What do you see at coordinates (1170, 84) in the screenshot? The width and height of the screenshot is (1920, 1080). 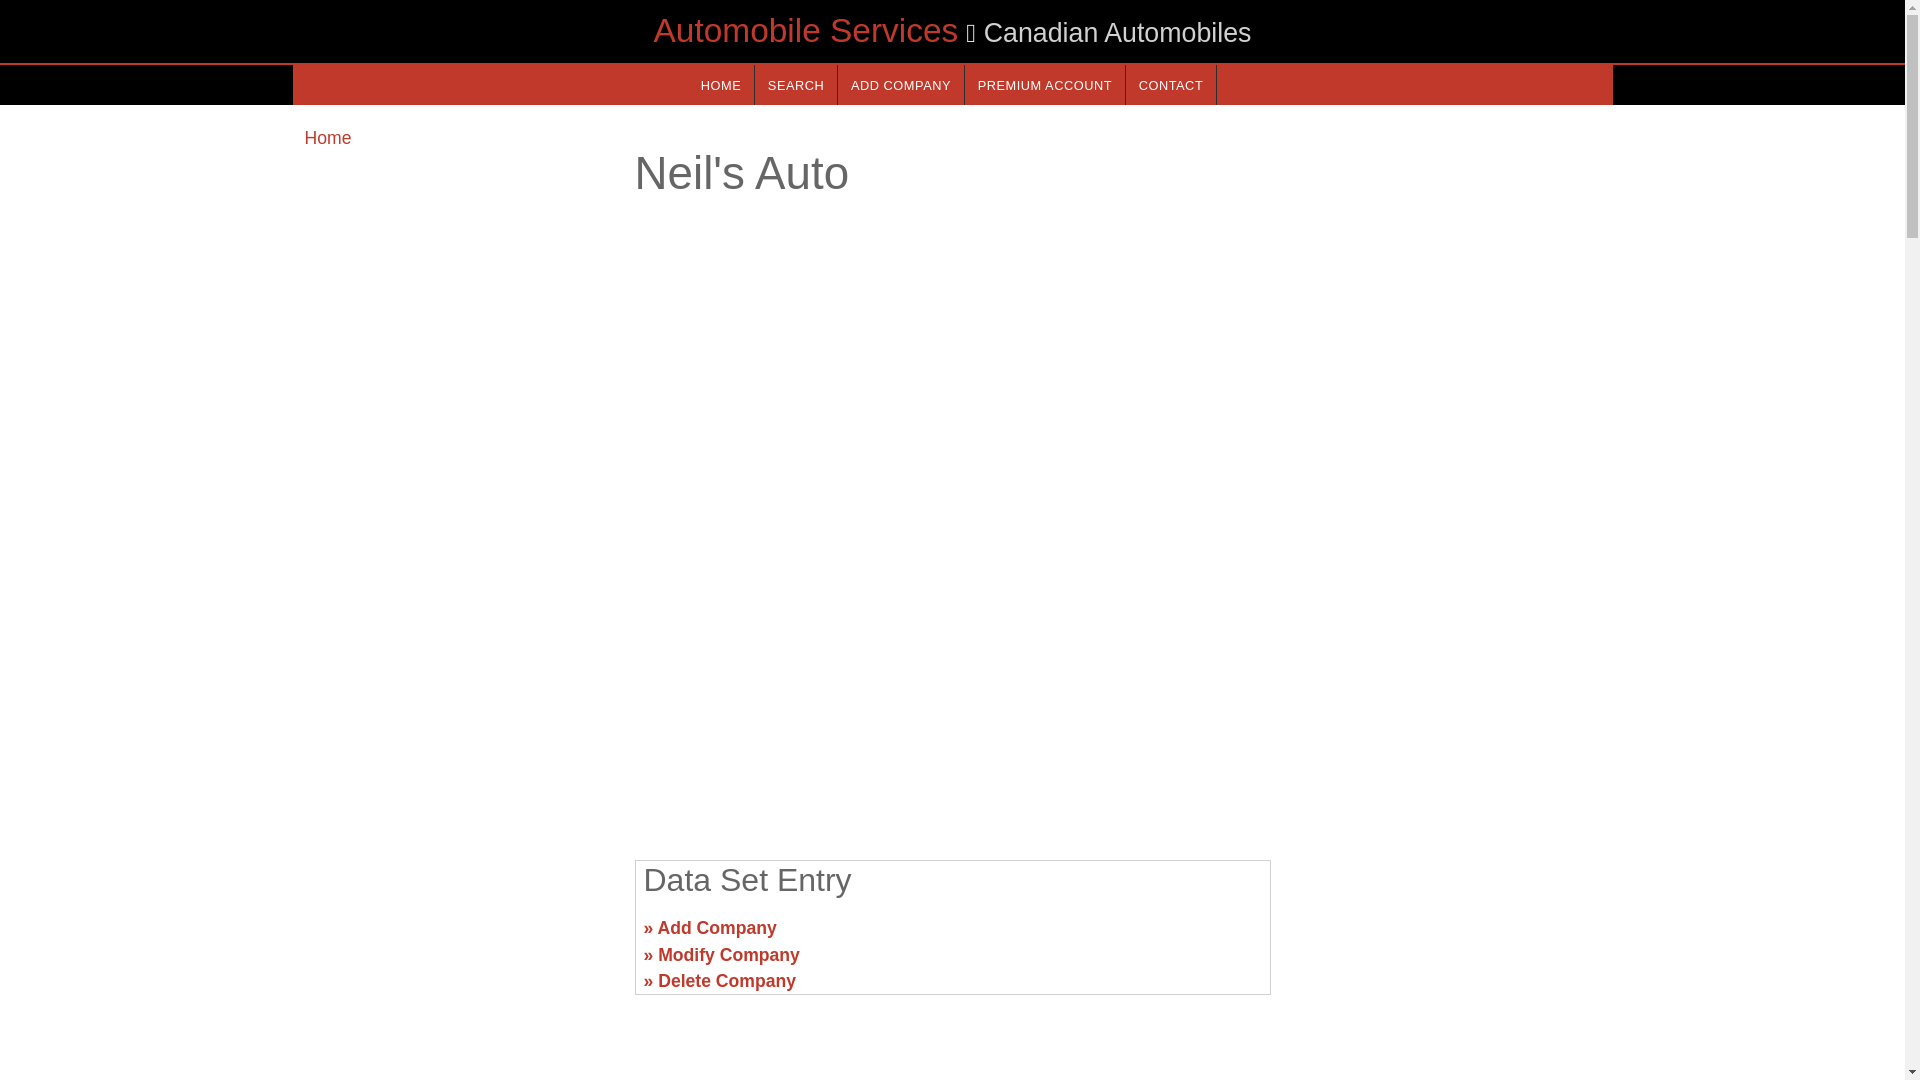 I see `CONTACT` at bounding box center [1170, 84].